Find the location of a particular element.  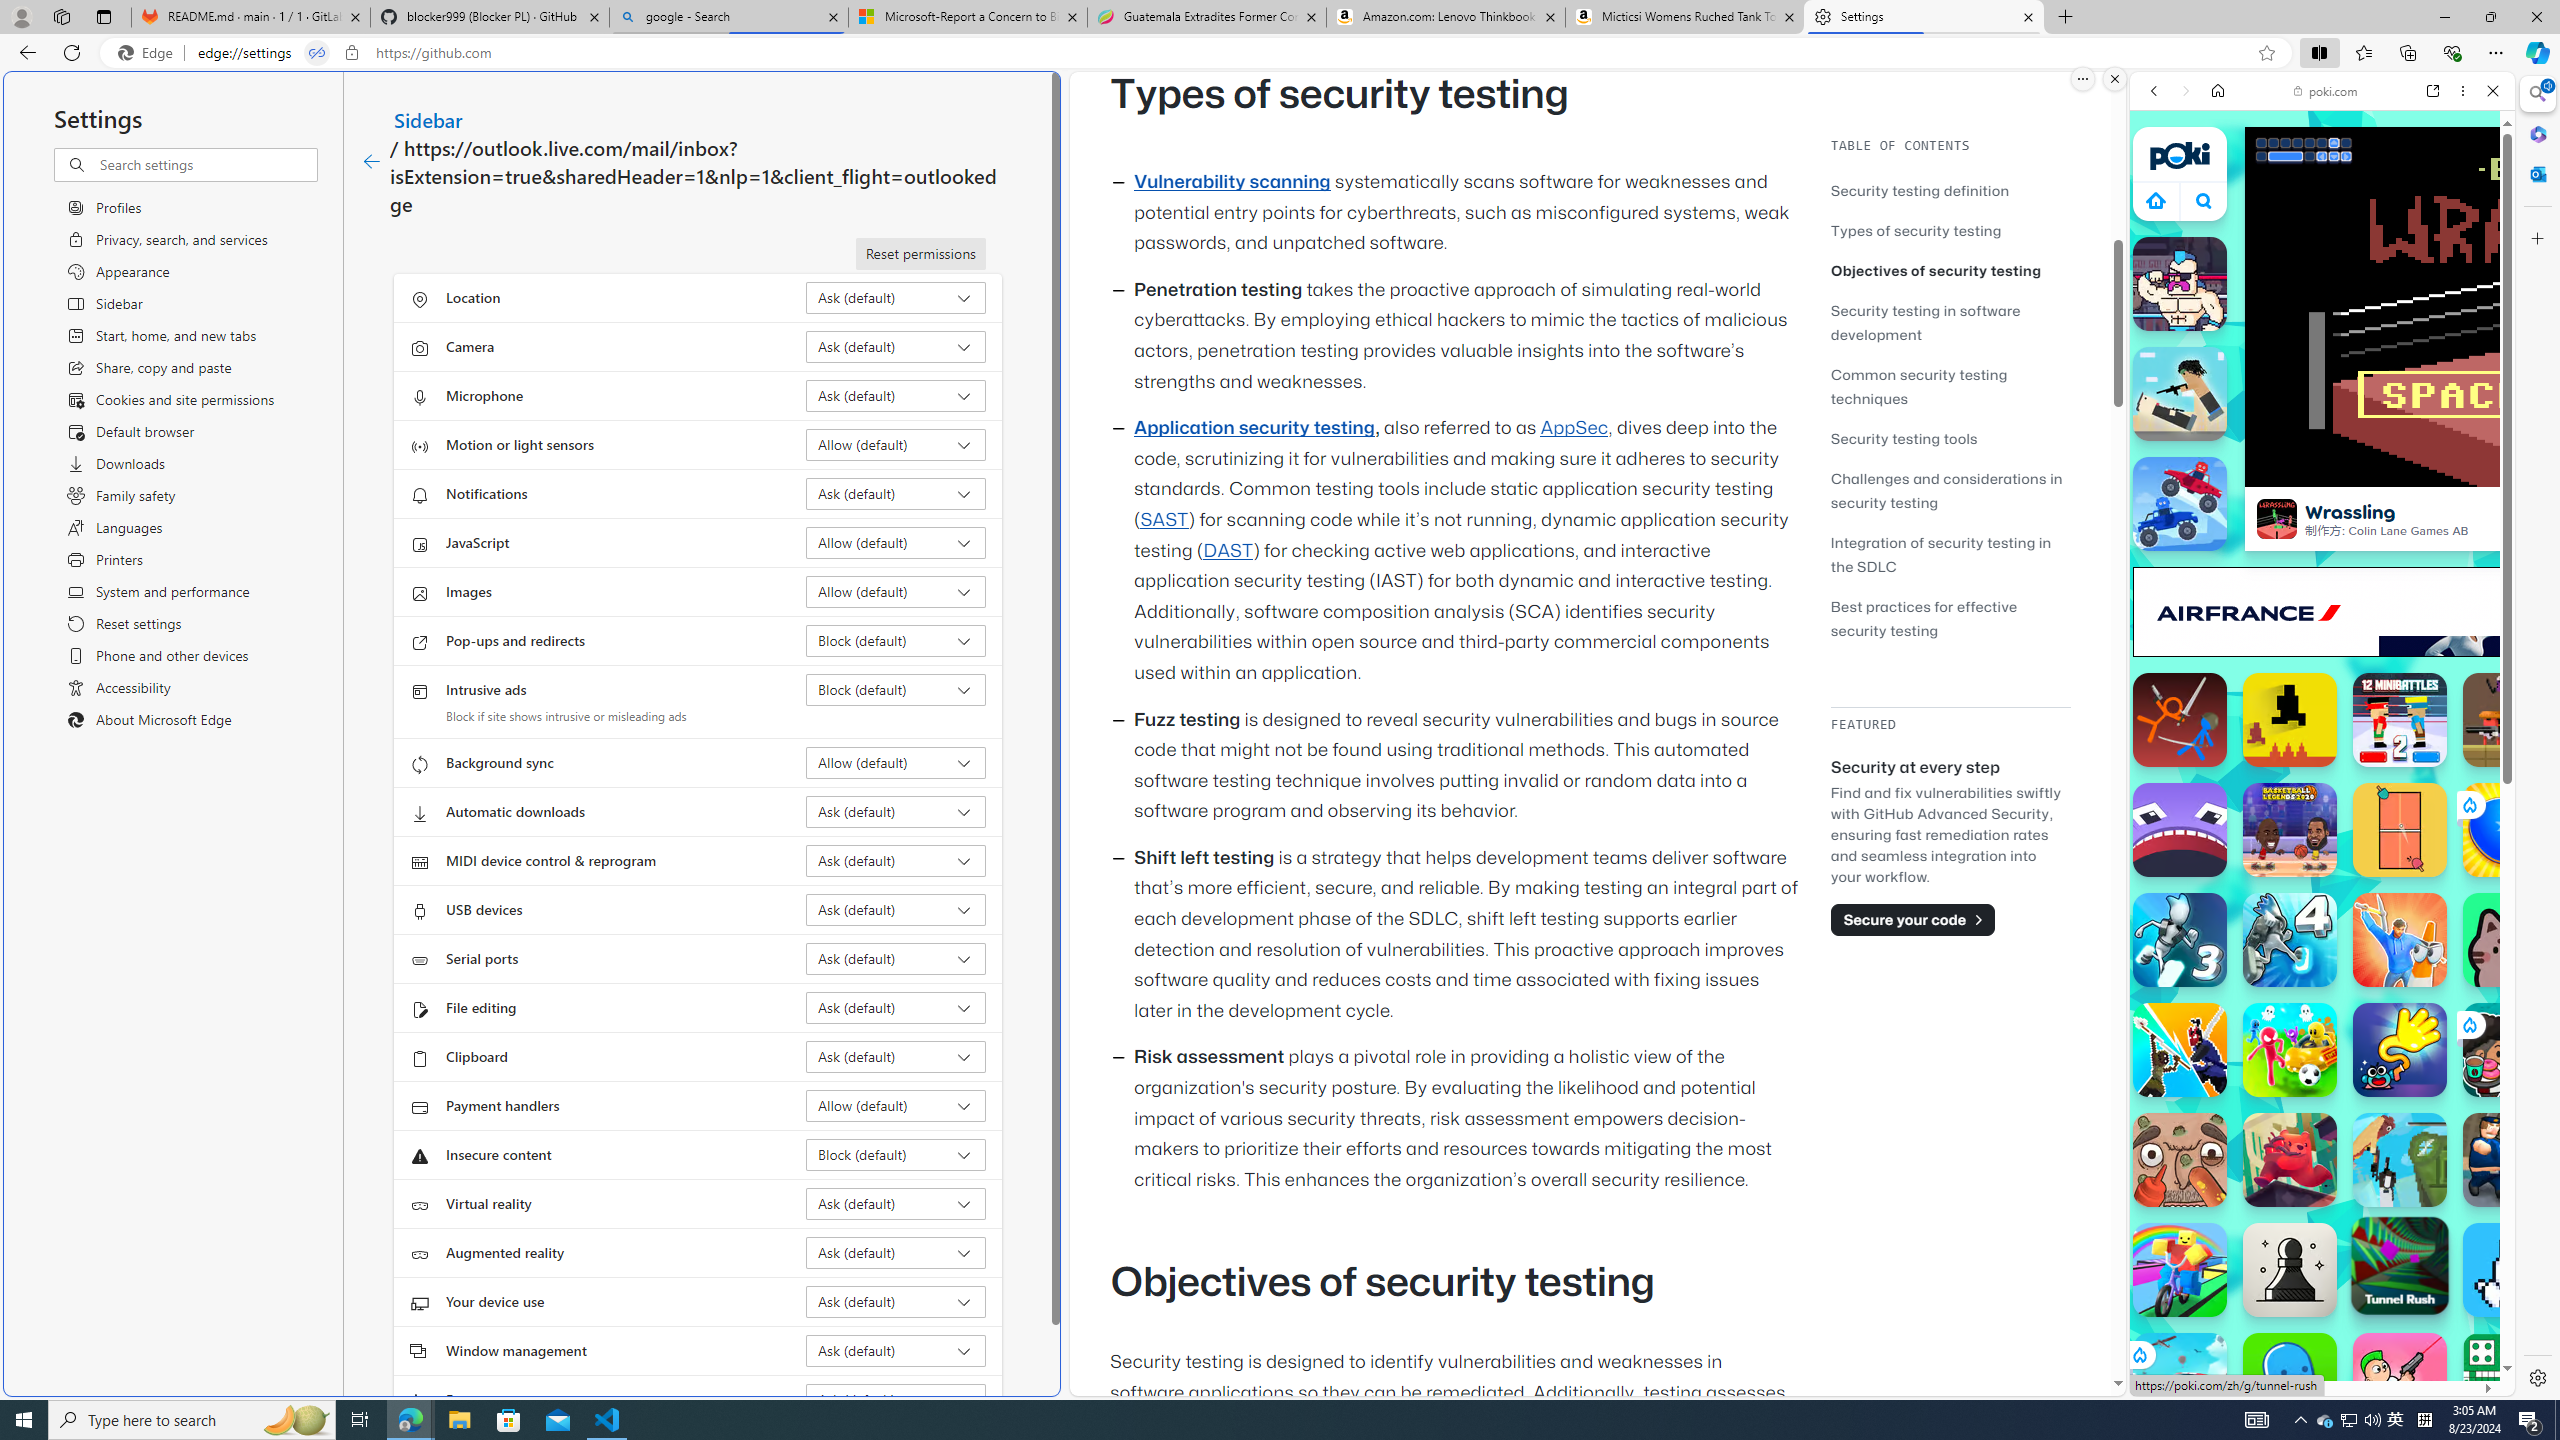

Integration of security testing in the SDLC is located at coordinates (1942, 554).